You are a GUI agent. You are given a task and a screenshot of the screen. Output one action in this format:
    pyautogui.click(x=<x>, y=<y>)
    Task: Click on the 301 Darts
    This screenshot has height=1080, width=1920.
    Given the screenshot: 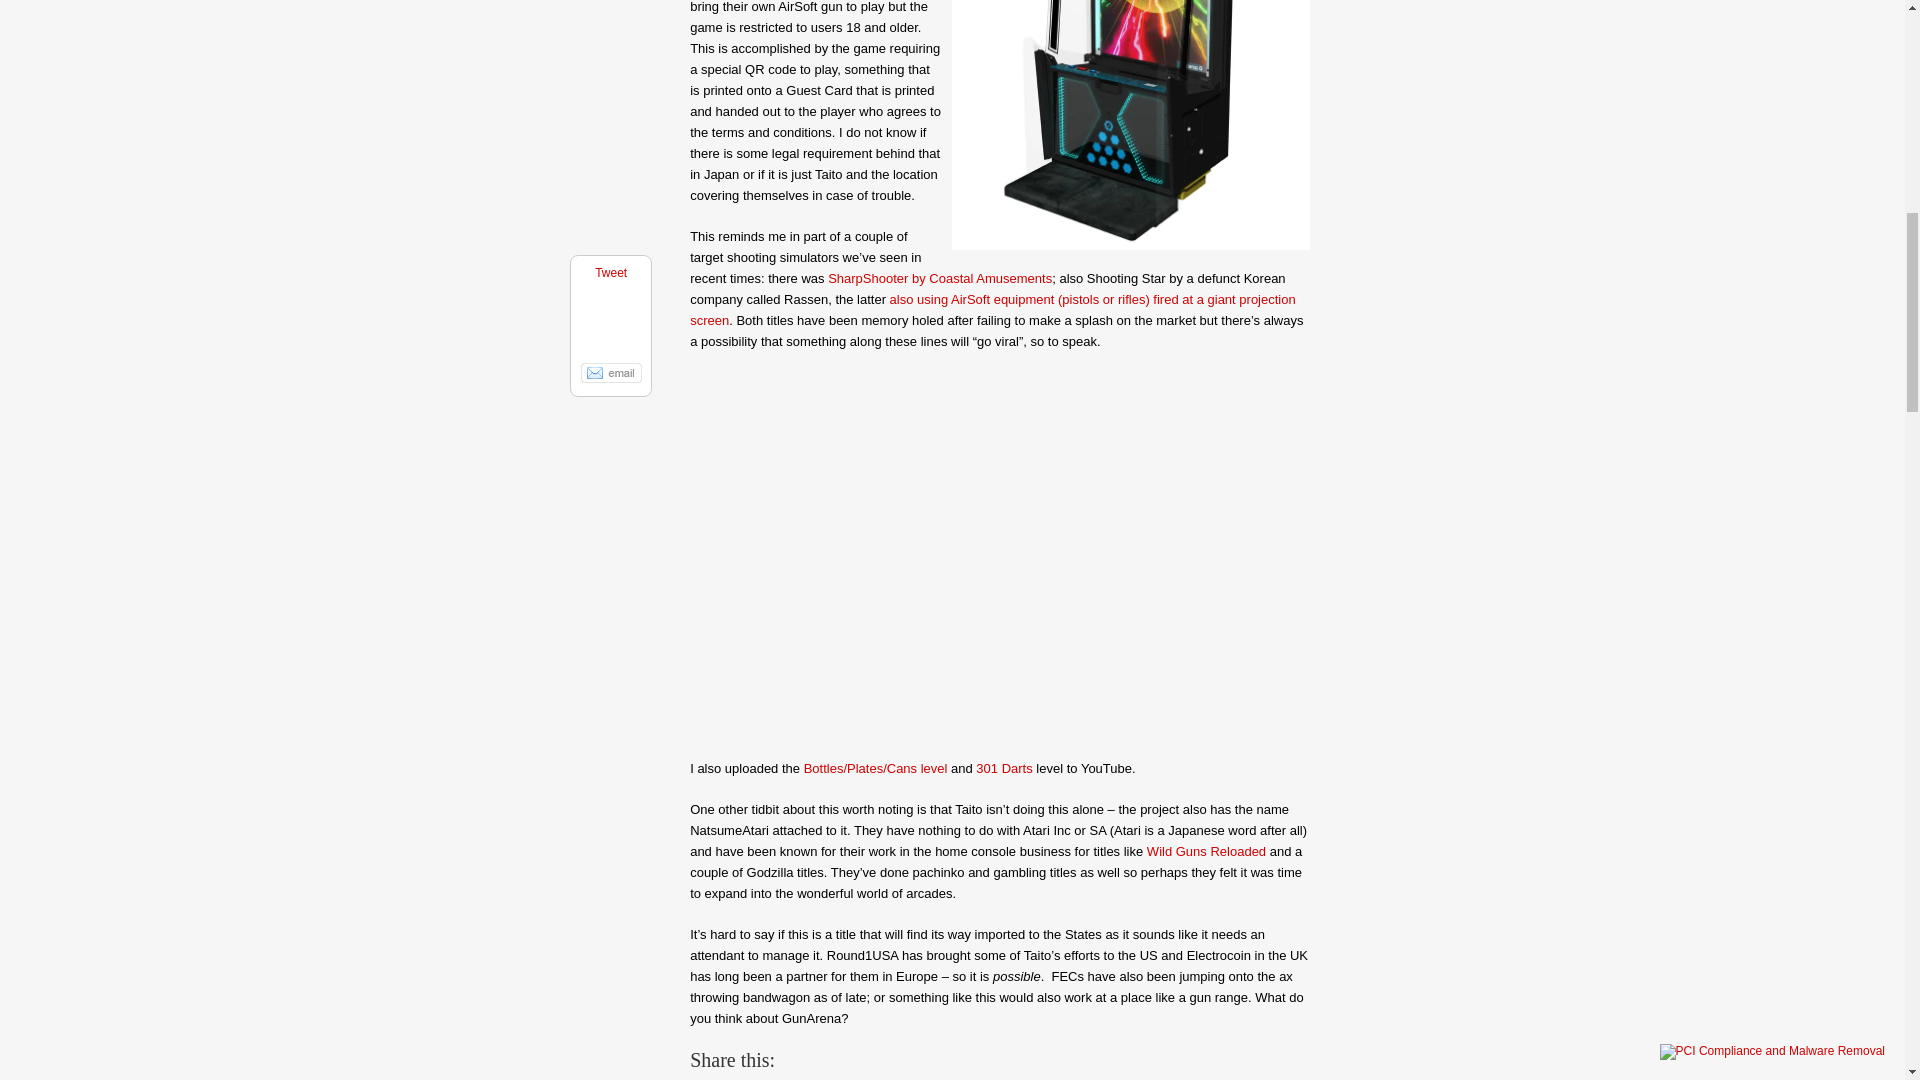 What is the action you would take?
    pyautogui.click(x=1004, y=768)
    